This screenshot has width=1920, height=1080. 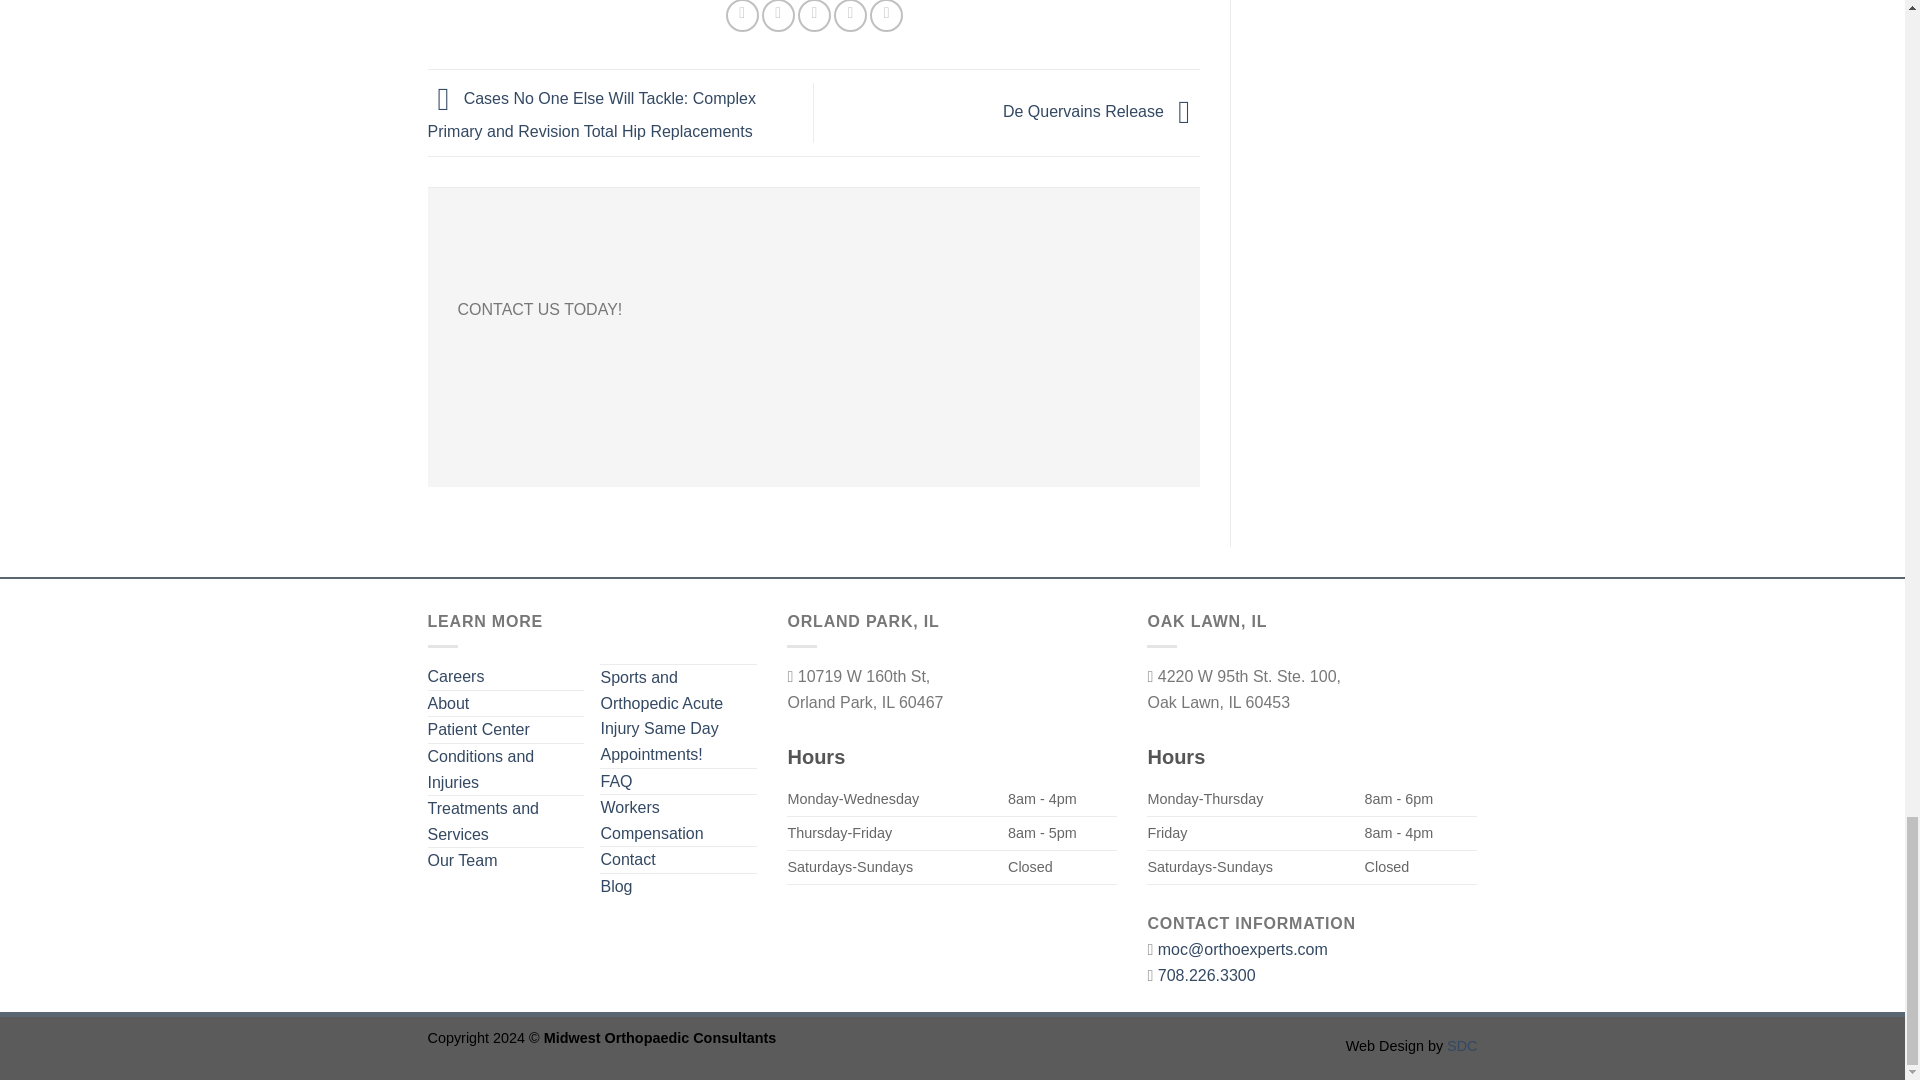 I want to click on Email to a Friend, so click(x=814, y=16).